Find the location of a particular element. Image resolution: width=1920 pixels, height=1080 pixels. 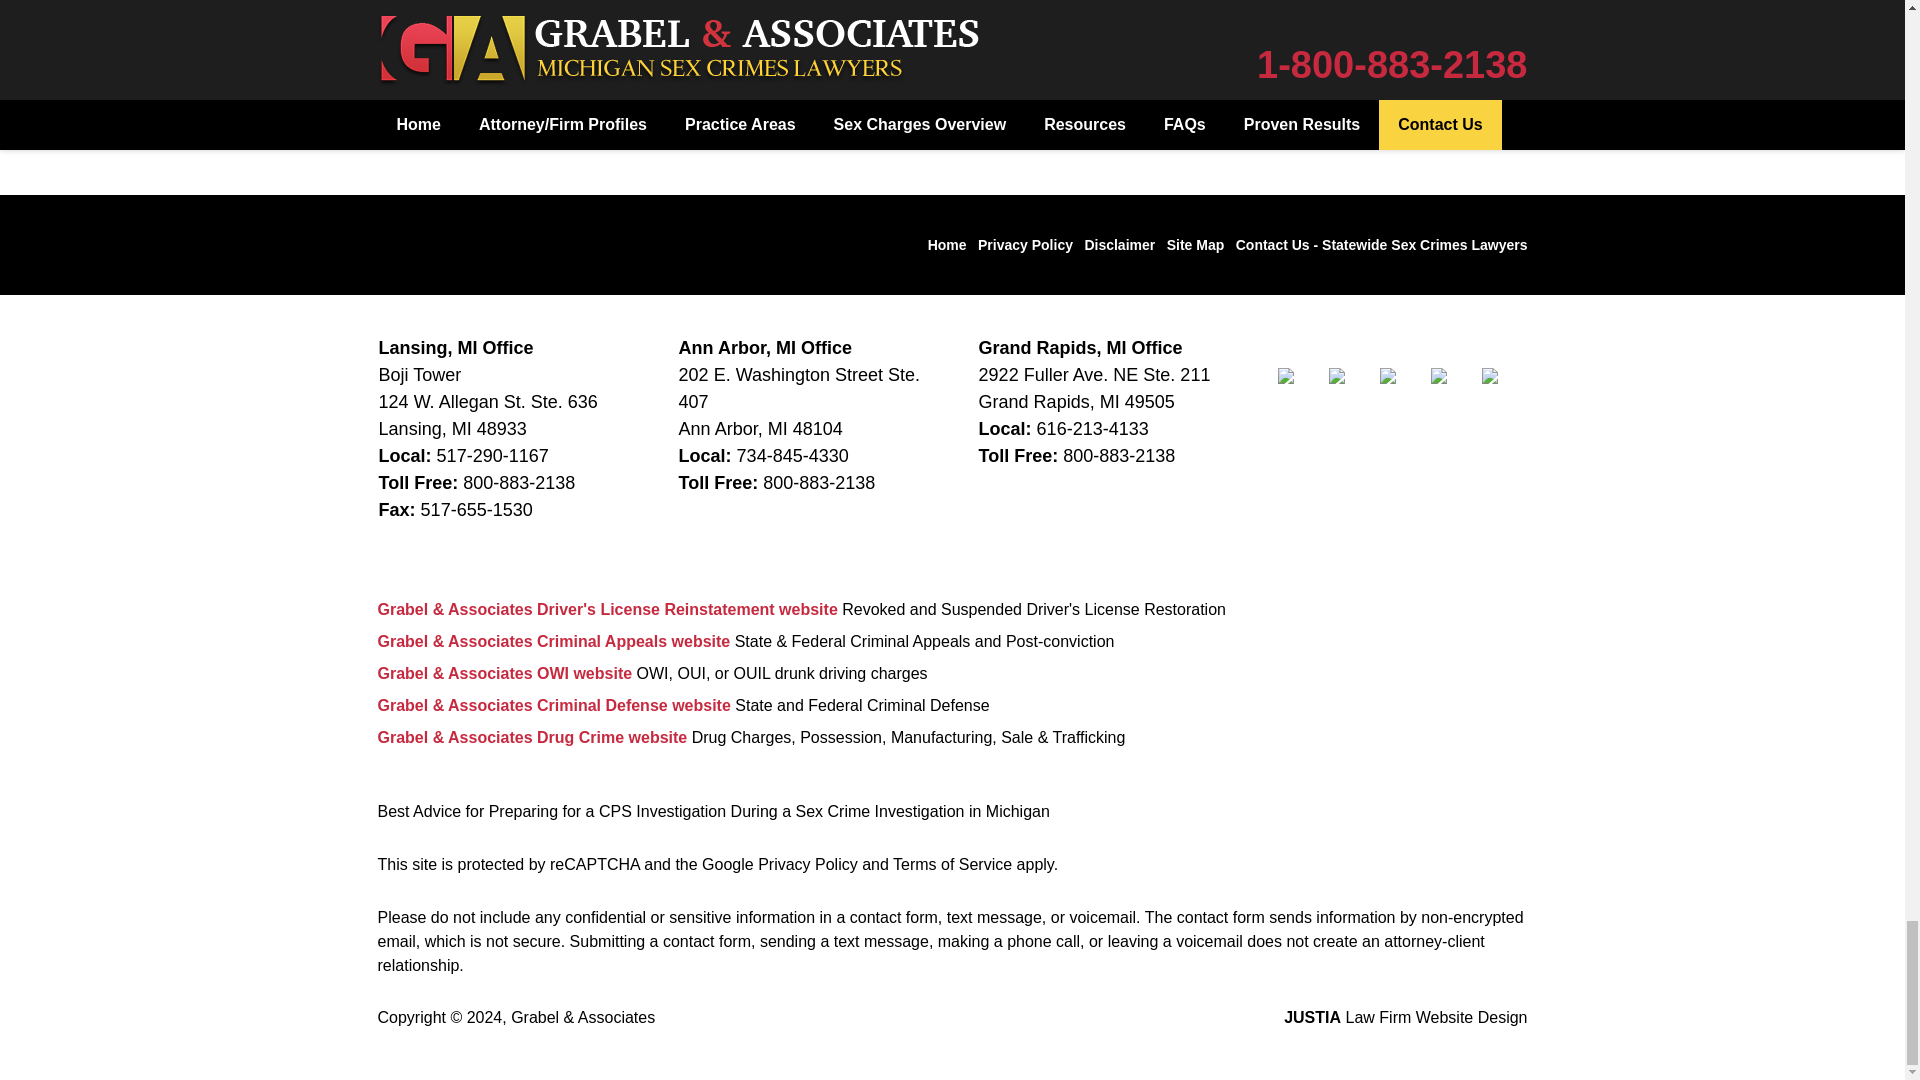

Facebook is located at coordinates (1301, 390).